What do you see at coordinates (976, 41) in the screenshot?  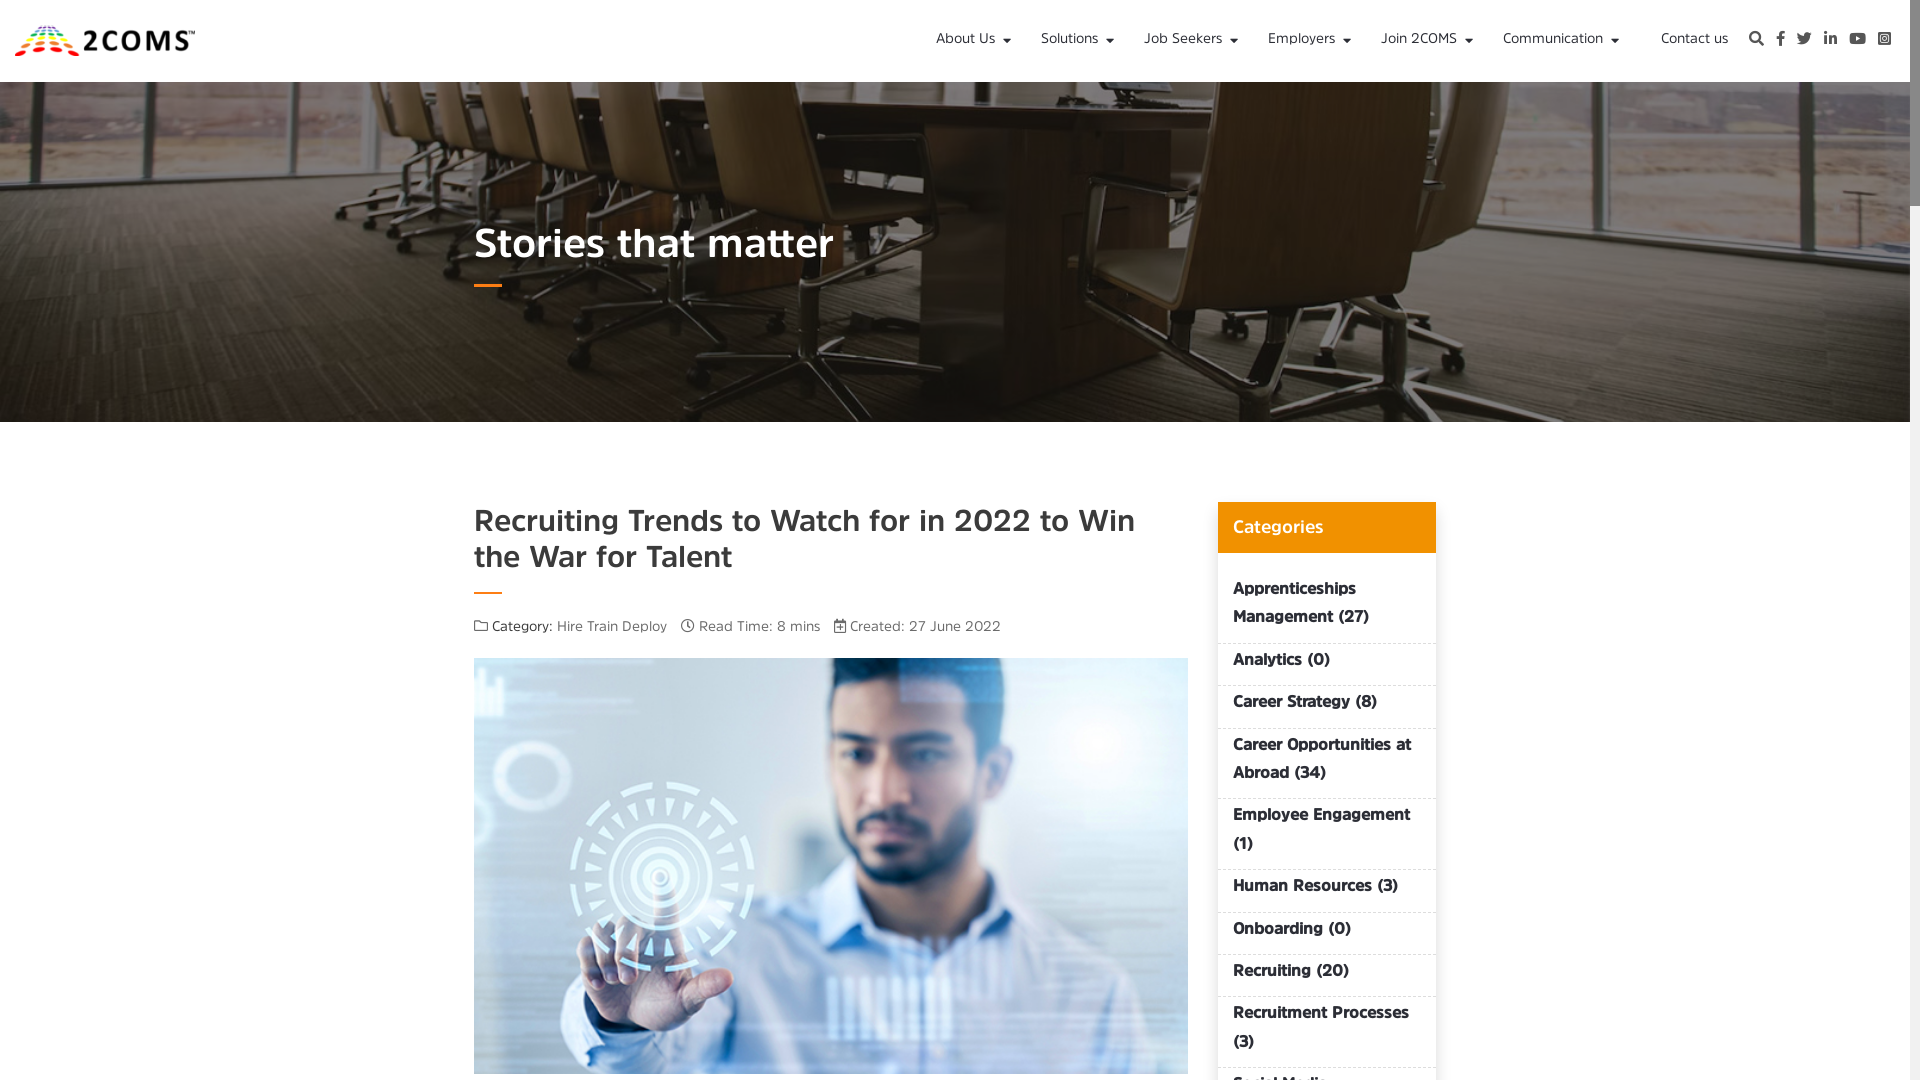 I see `About Us` at bounding box center [976, 41].